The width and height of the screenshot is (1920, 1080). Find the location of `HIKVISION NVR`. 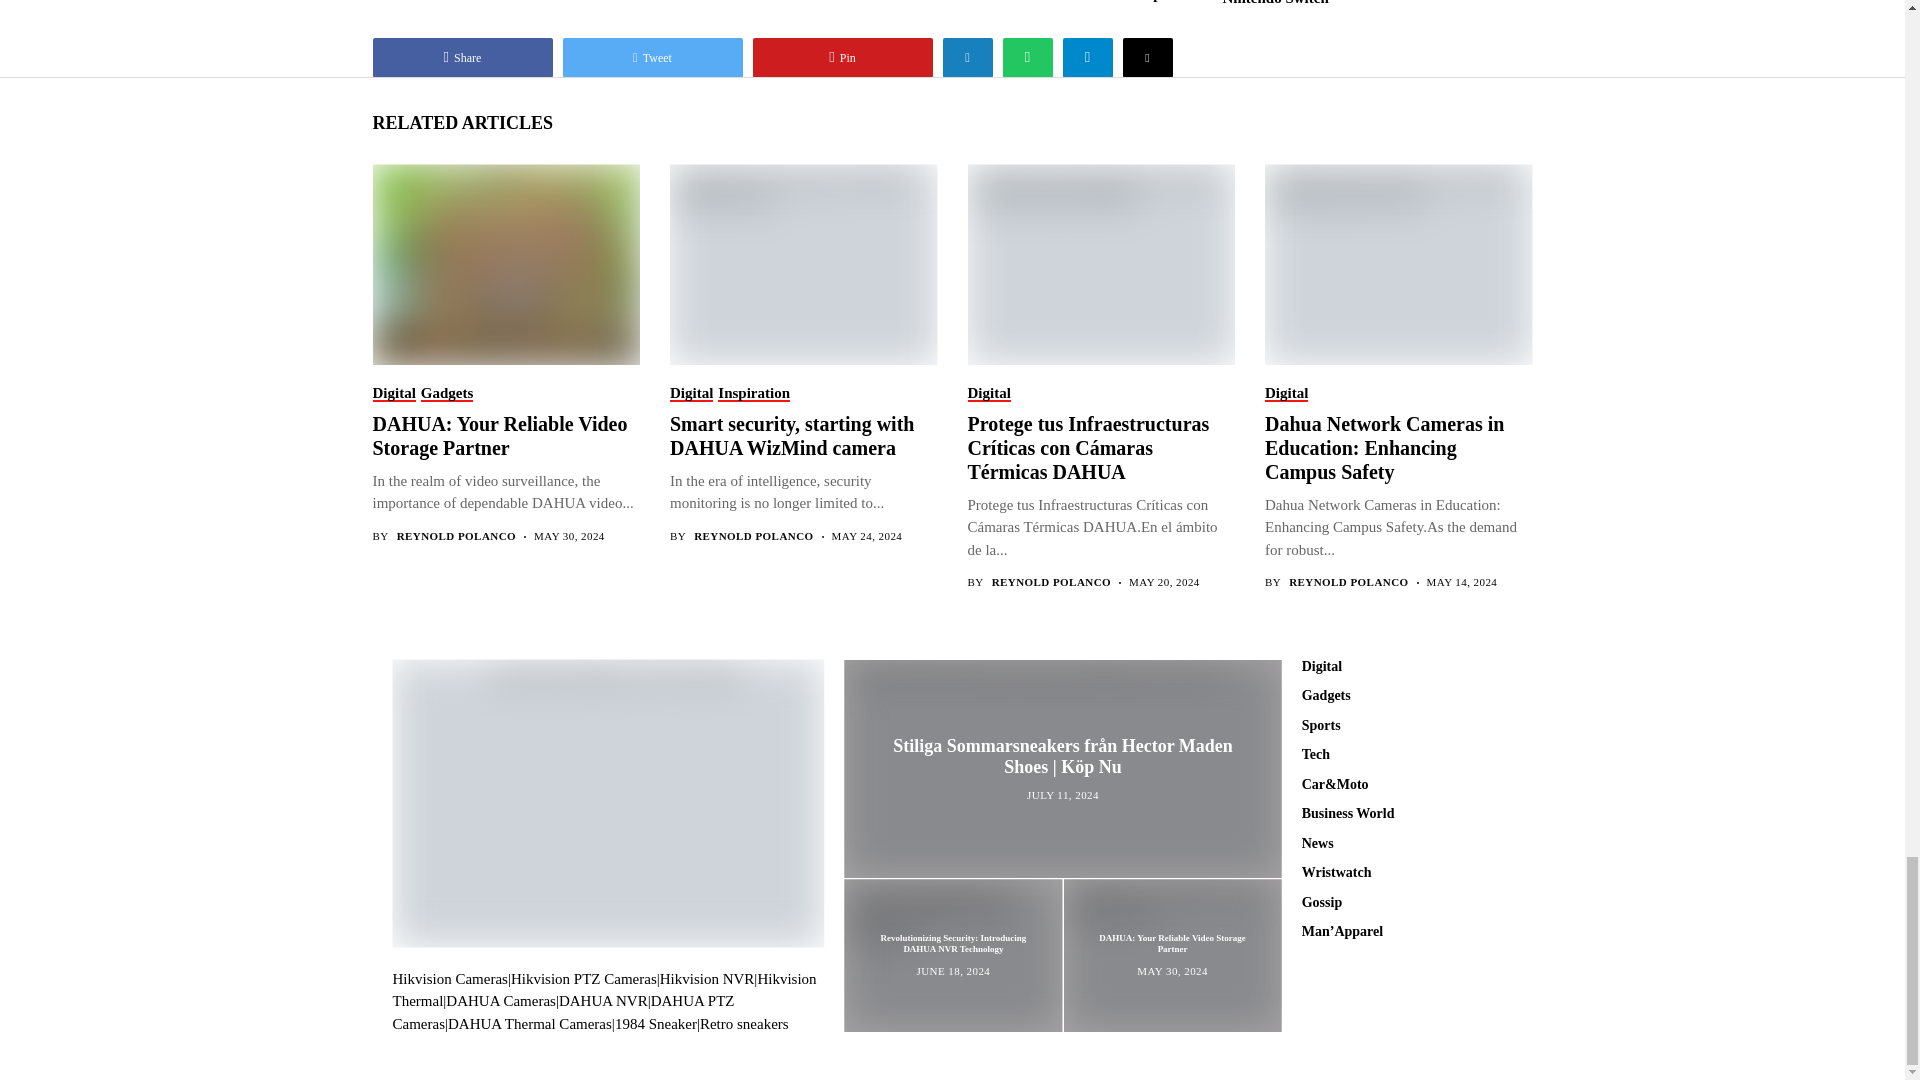

HIKVISION NVR is located at coordinates (707, 978).